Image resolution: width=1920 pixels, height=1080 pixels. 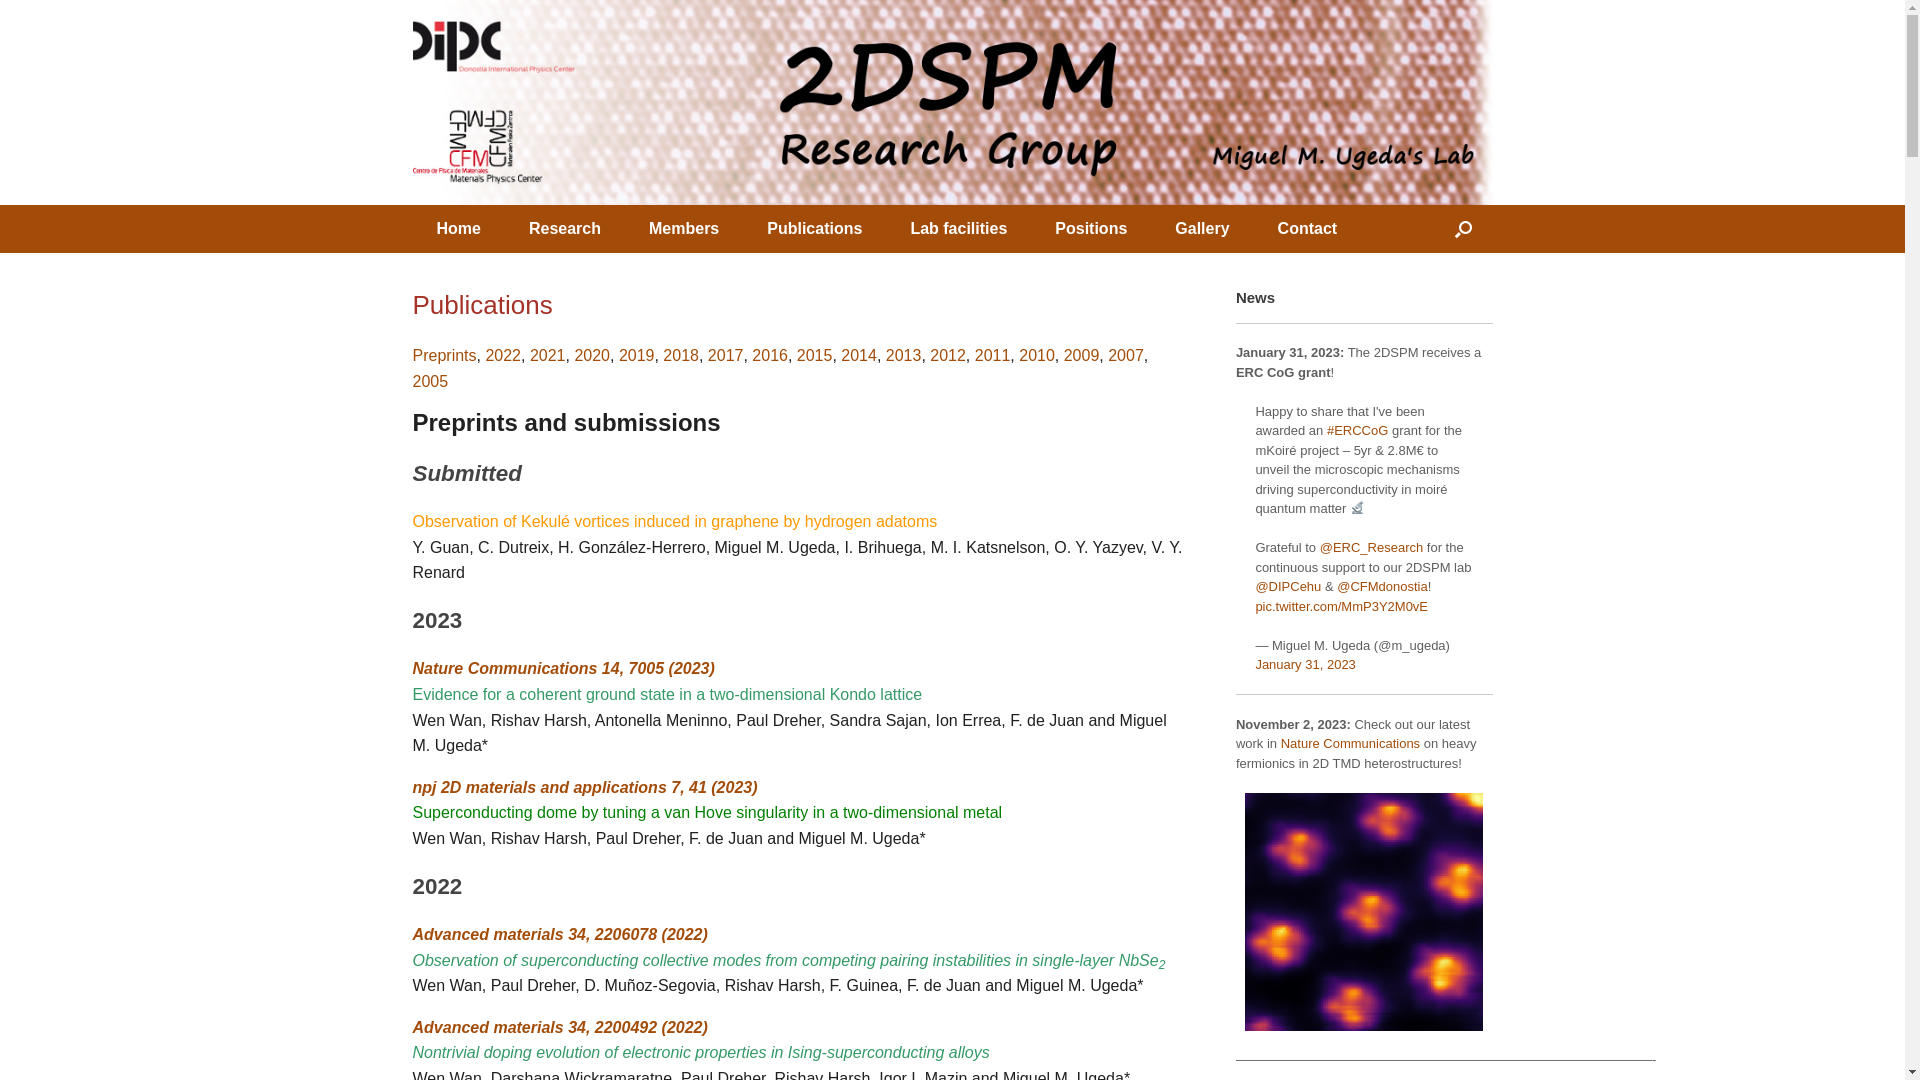 I want to click on 2007, so click(x=1126, y=356).